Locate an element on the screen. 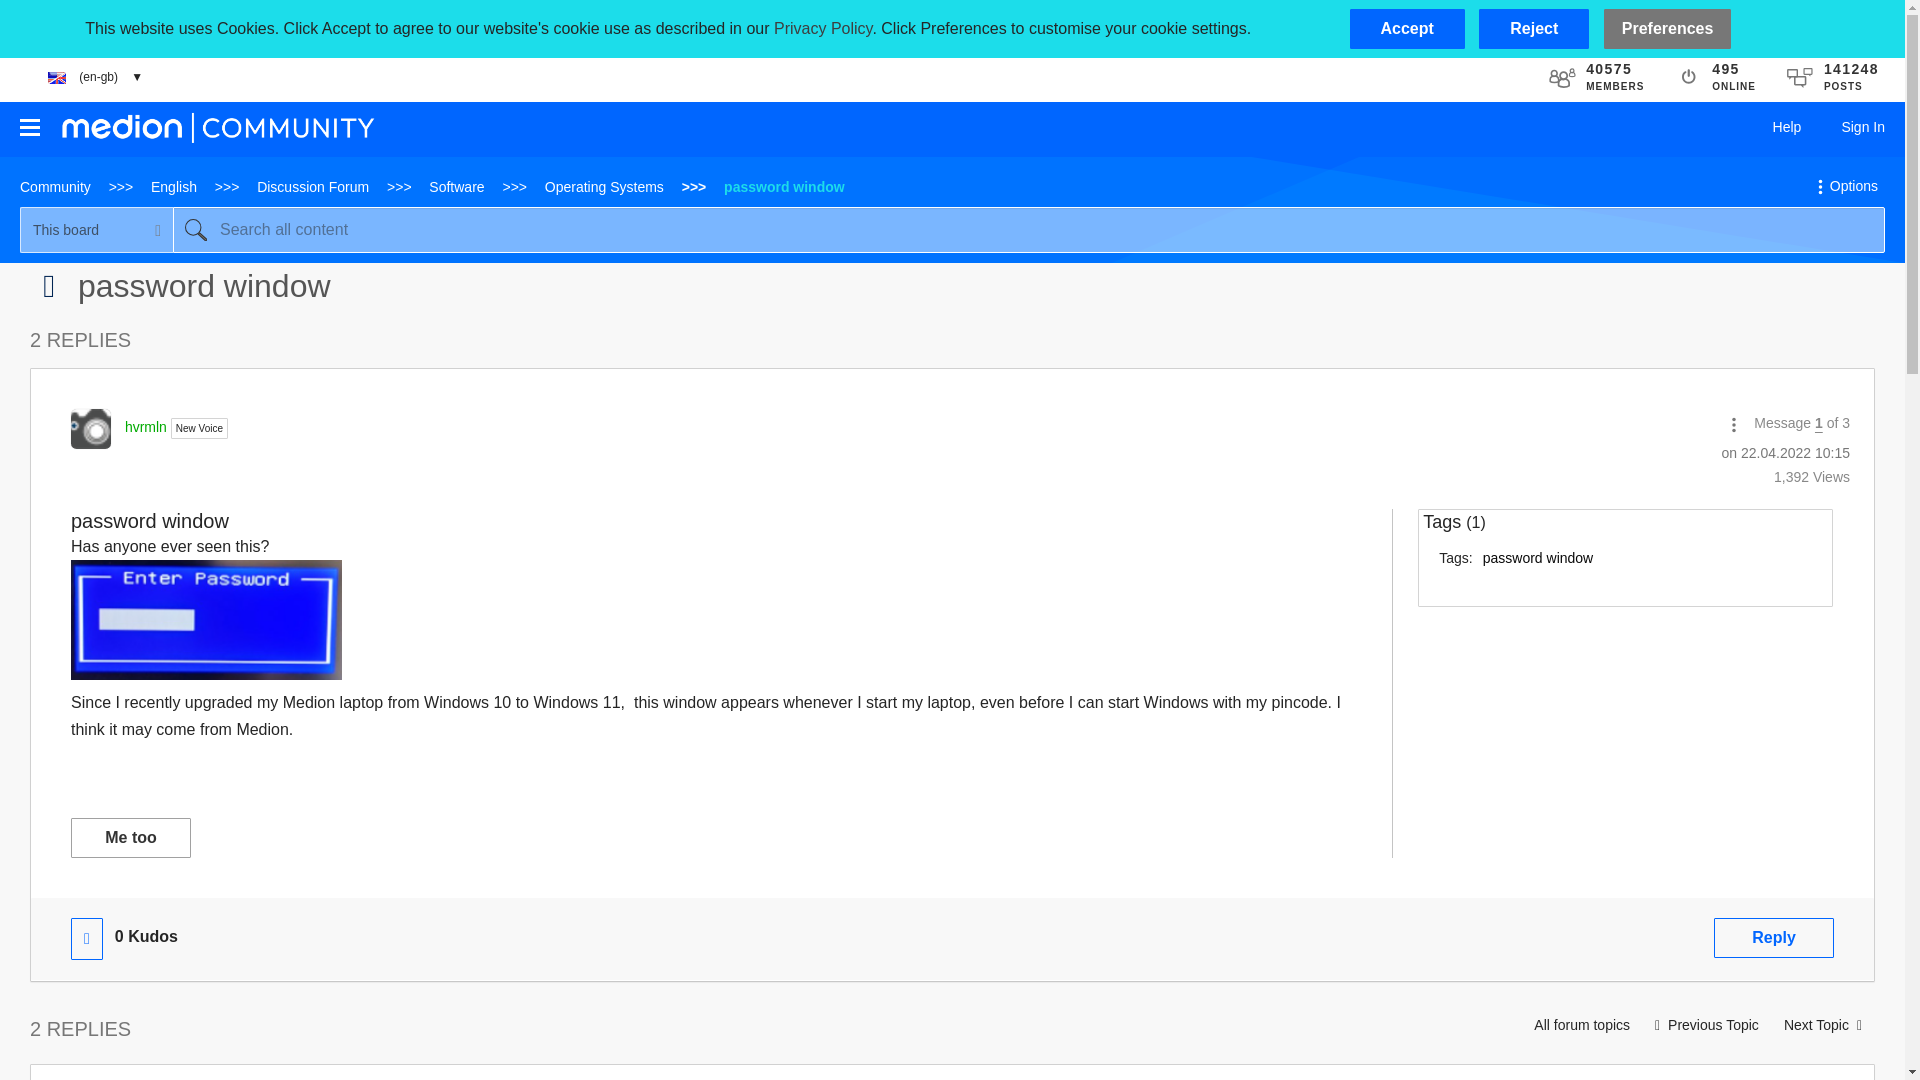  password window is located at coordinates (1538, 557).